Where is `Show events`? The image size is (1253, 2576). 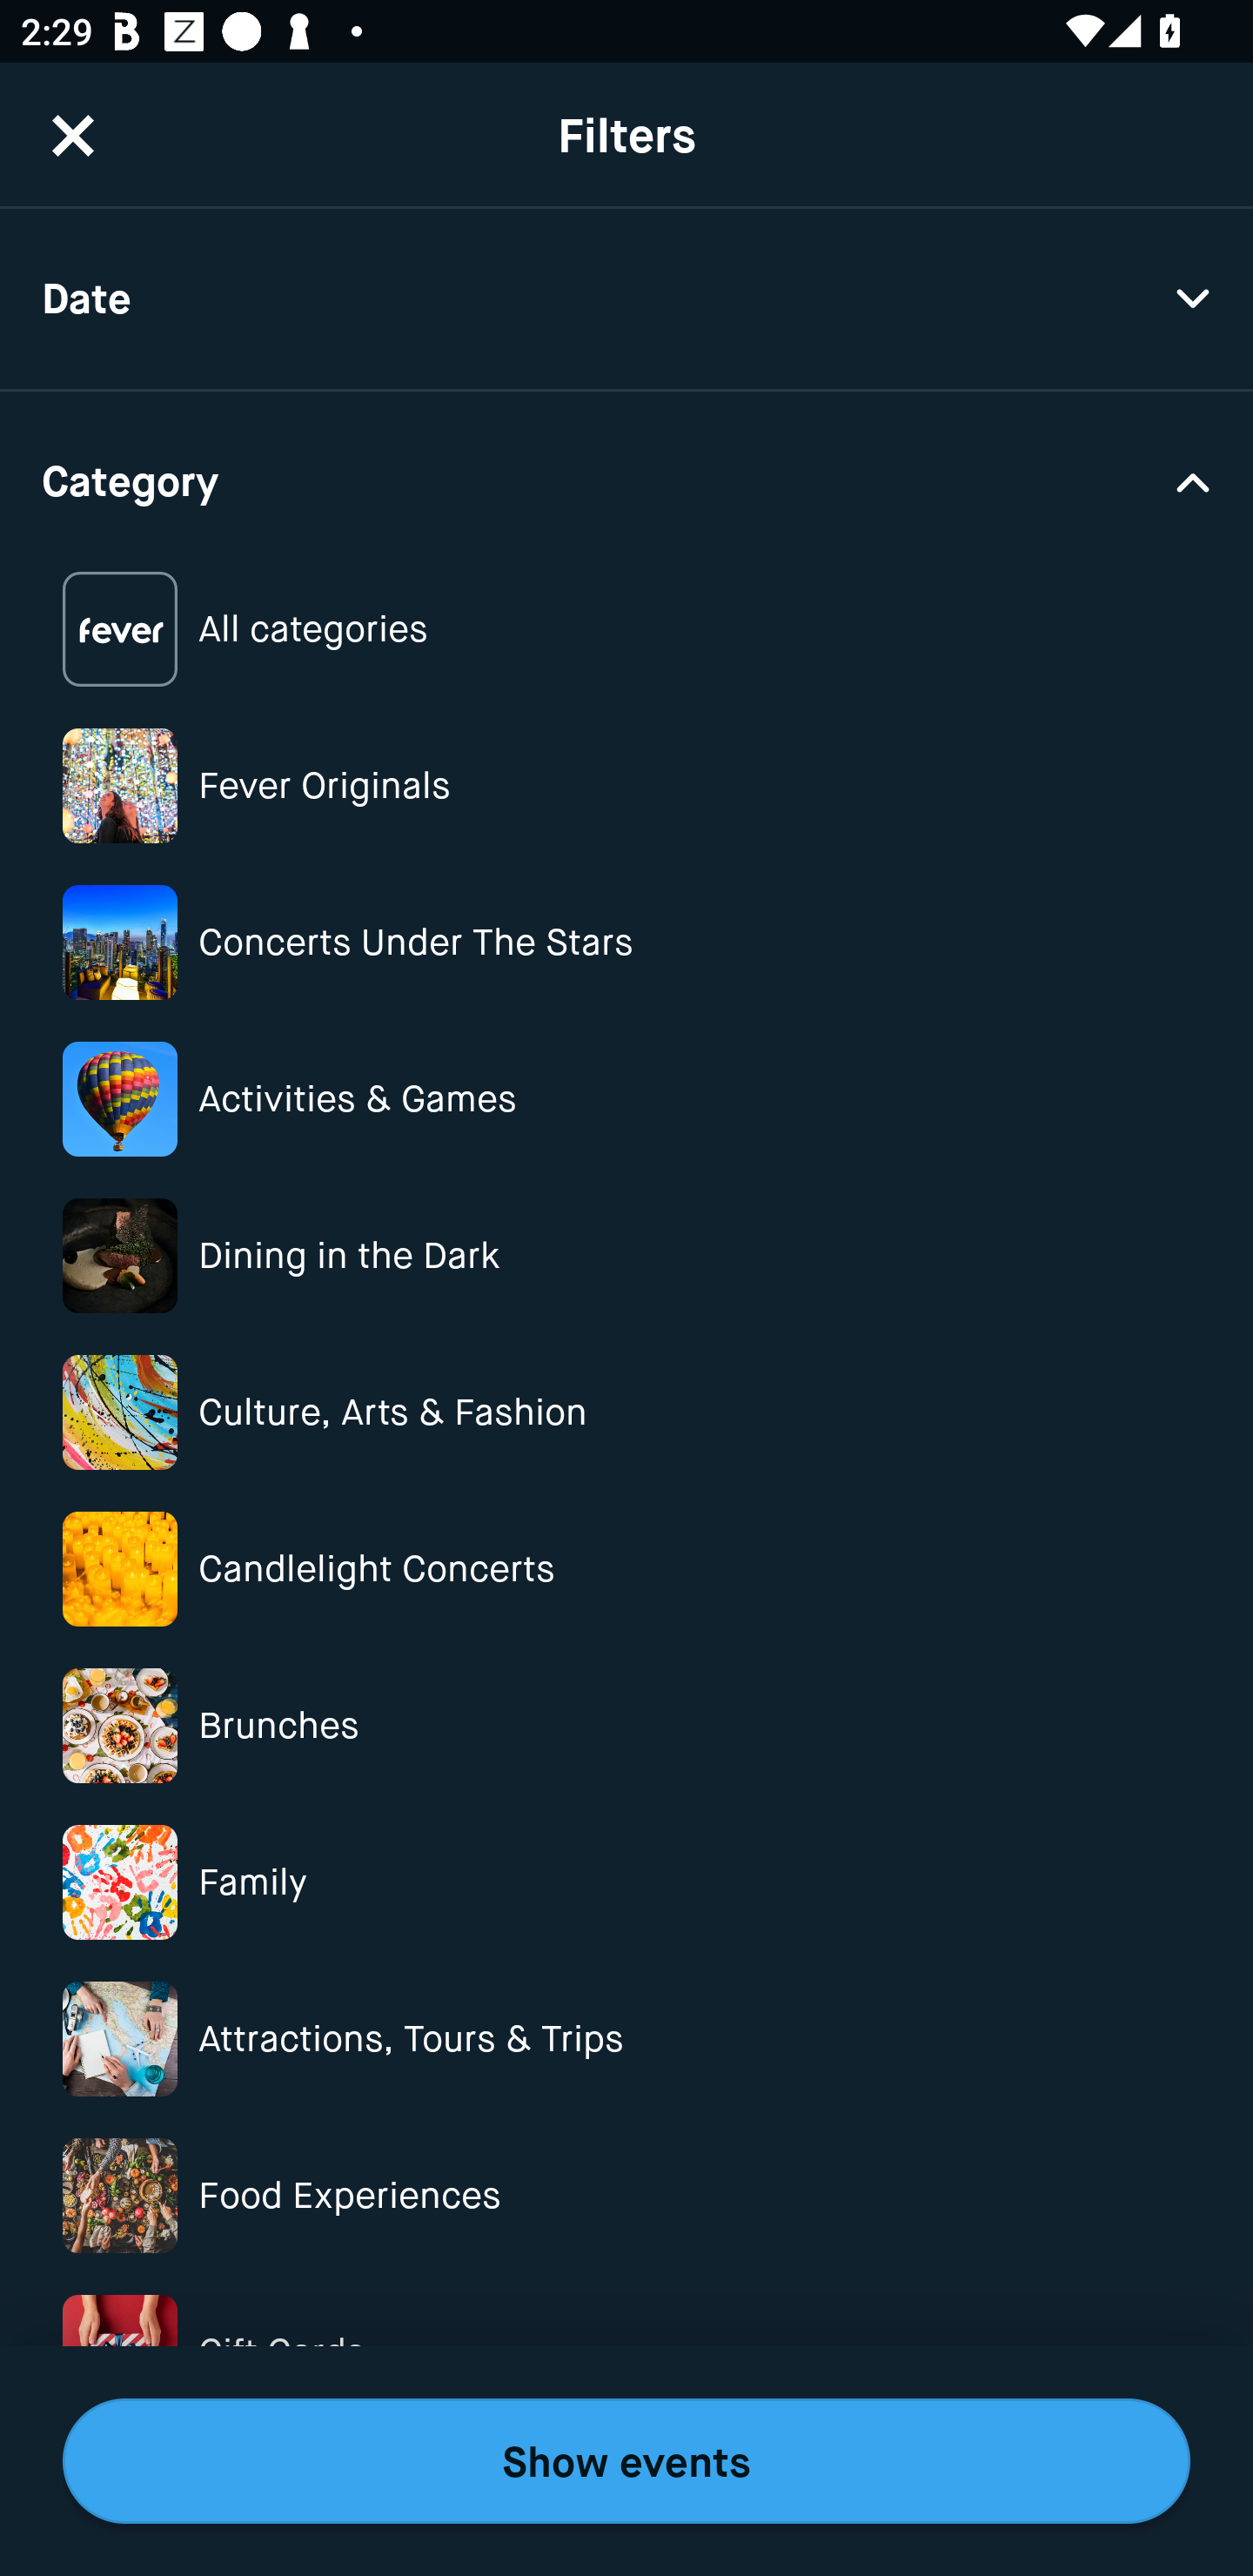
Show events is located at coordinates (626, 2461).